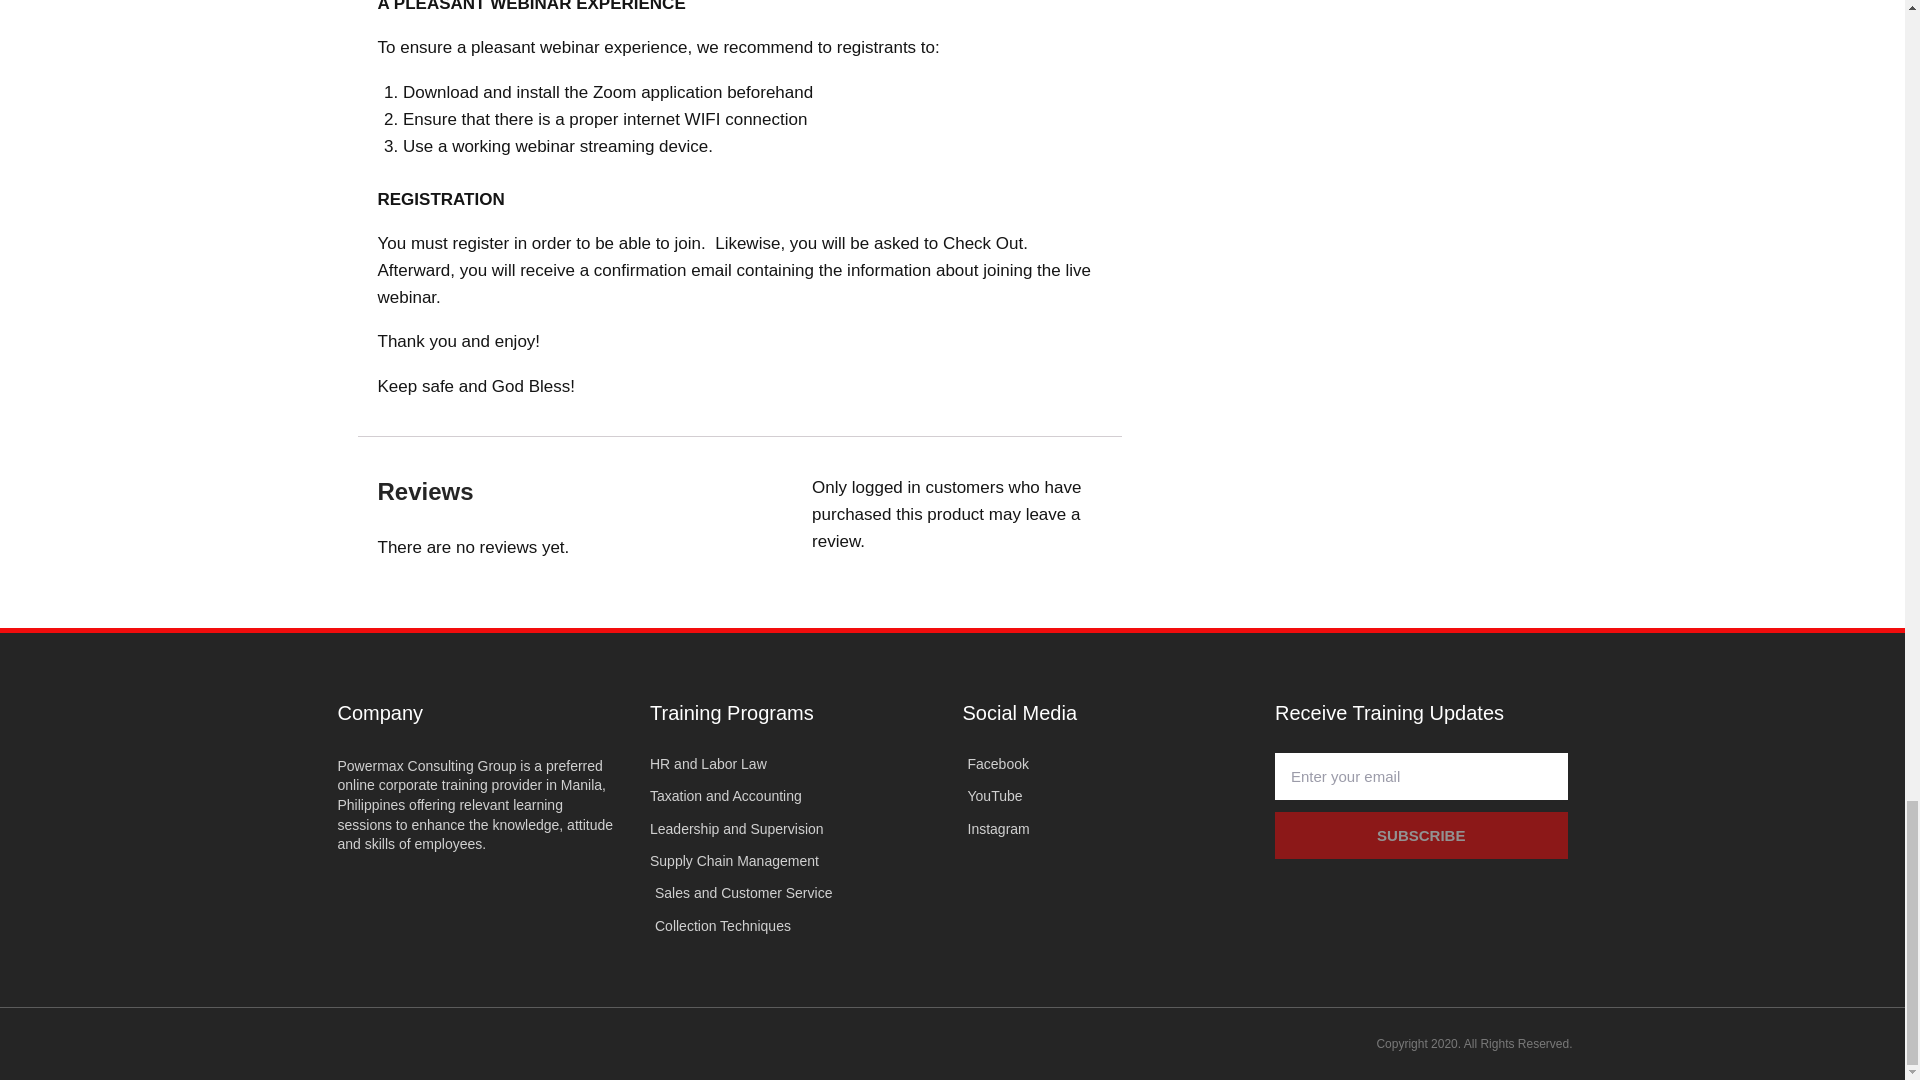 This screenshot has width=1920, height=1080. Describe the element at coordinates (1421, 835) in the screenshot. I see `SUBSCRIBE` at that location.